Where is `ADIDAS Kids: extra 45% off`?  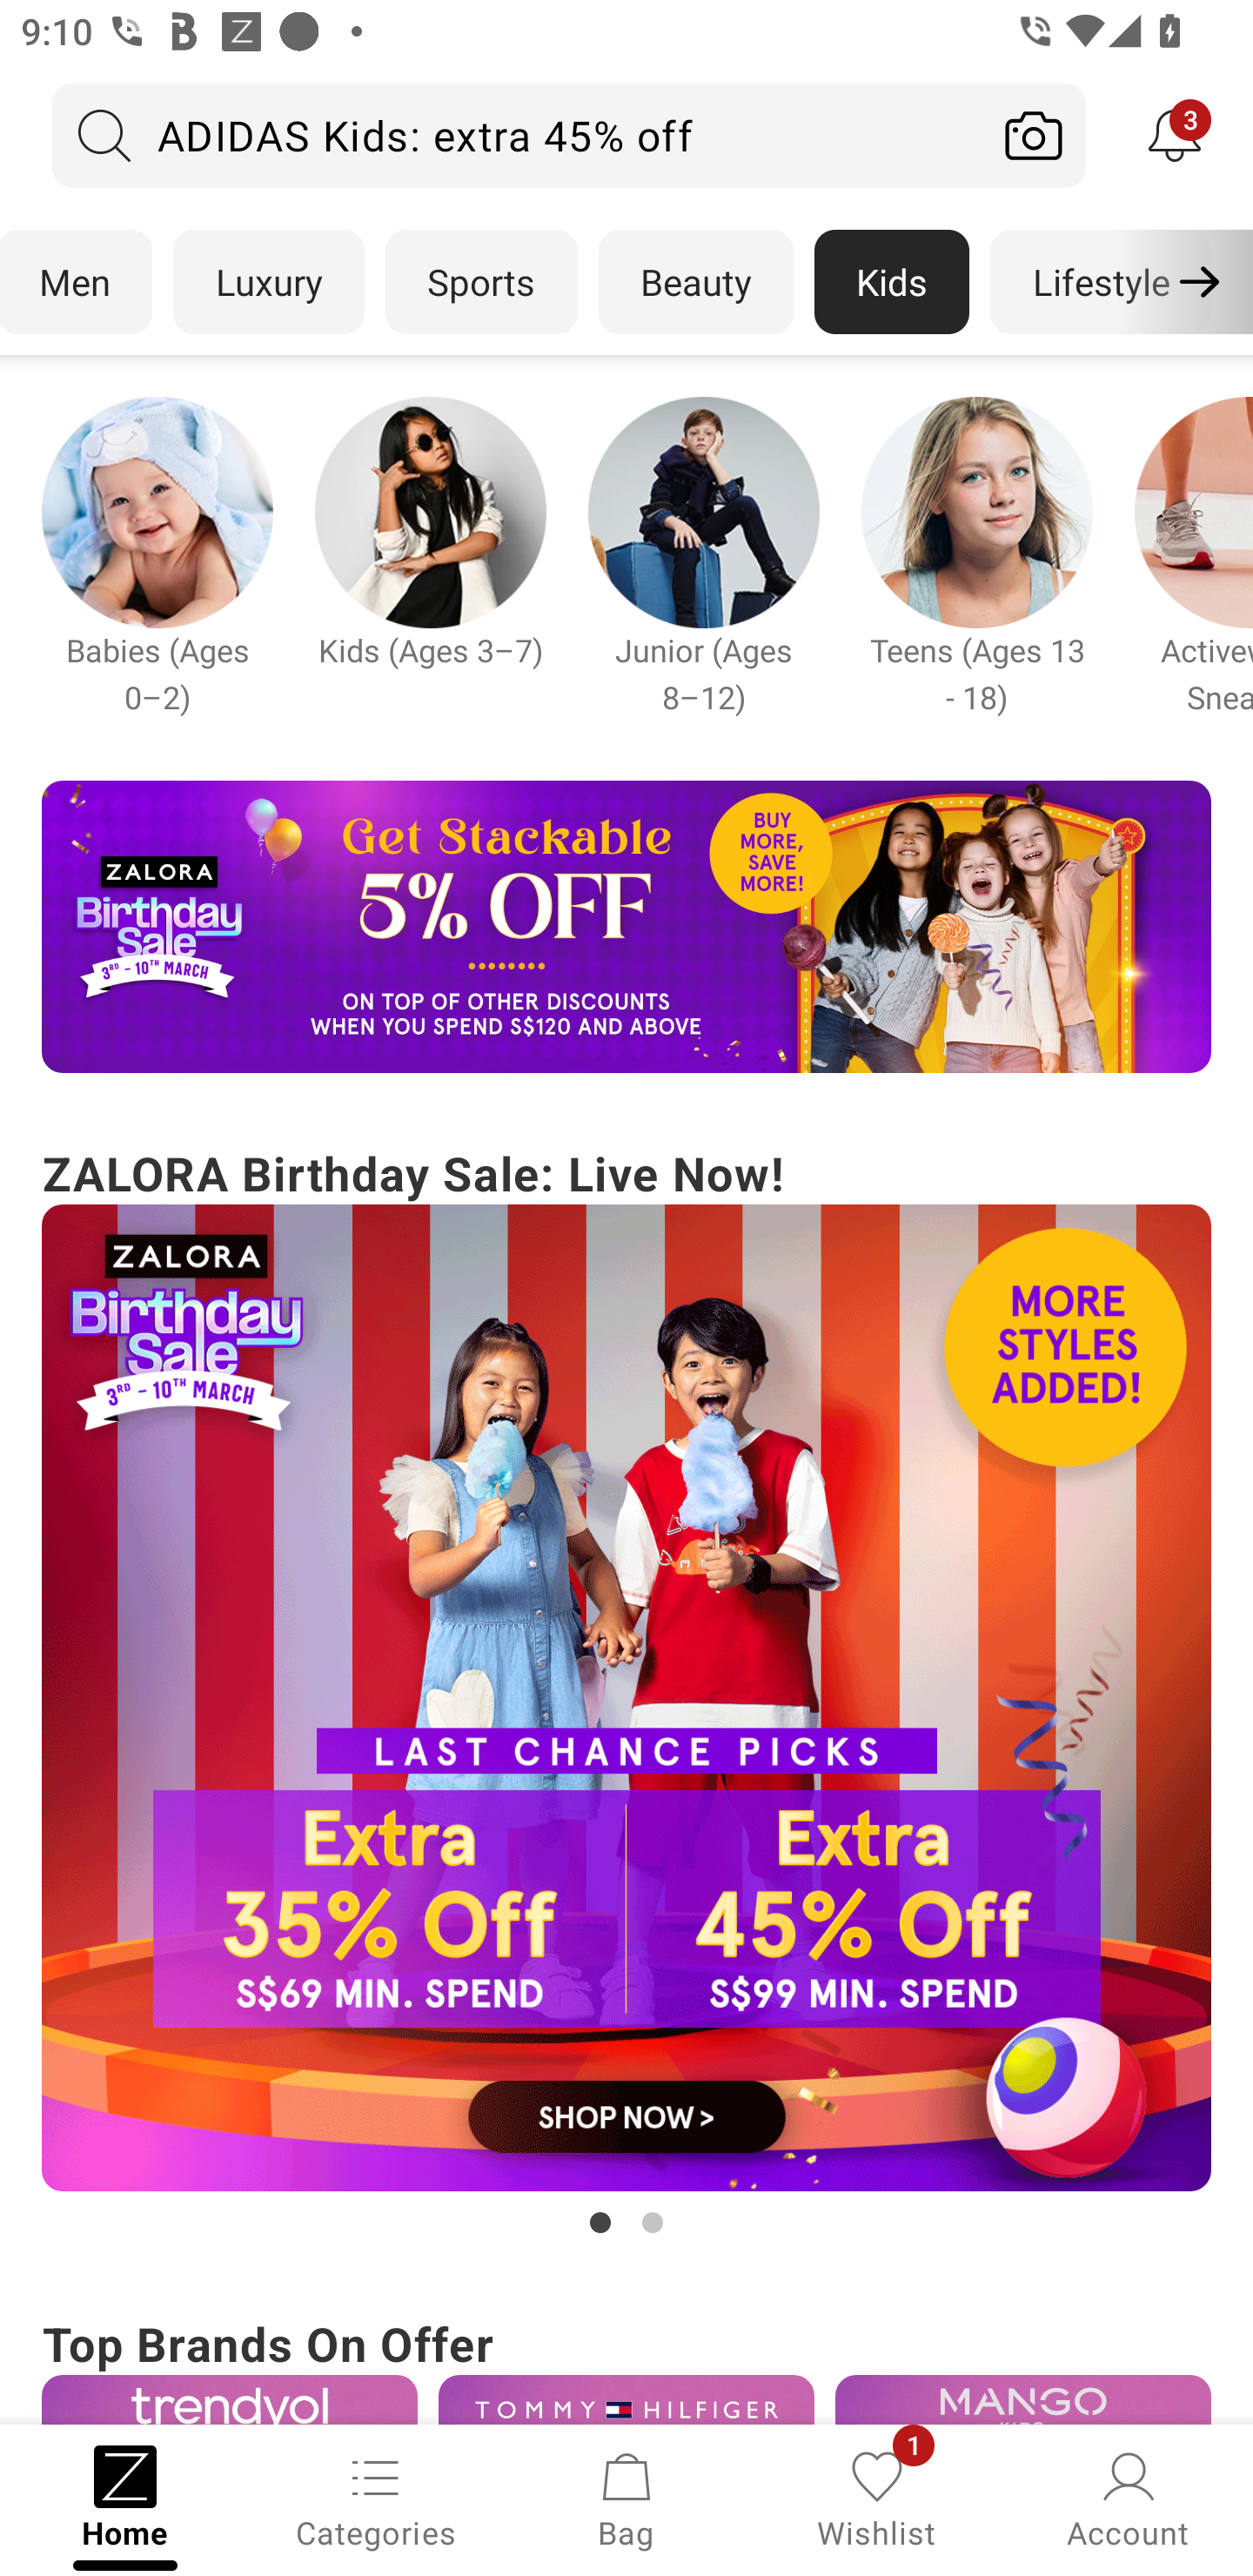
ADIDAS Kids: extra 45% off is located at coordinates (517, 135).